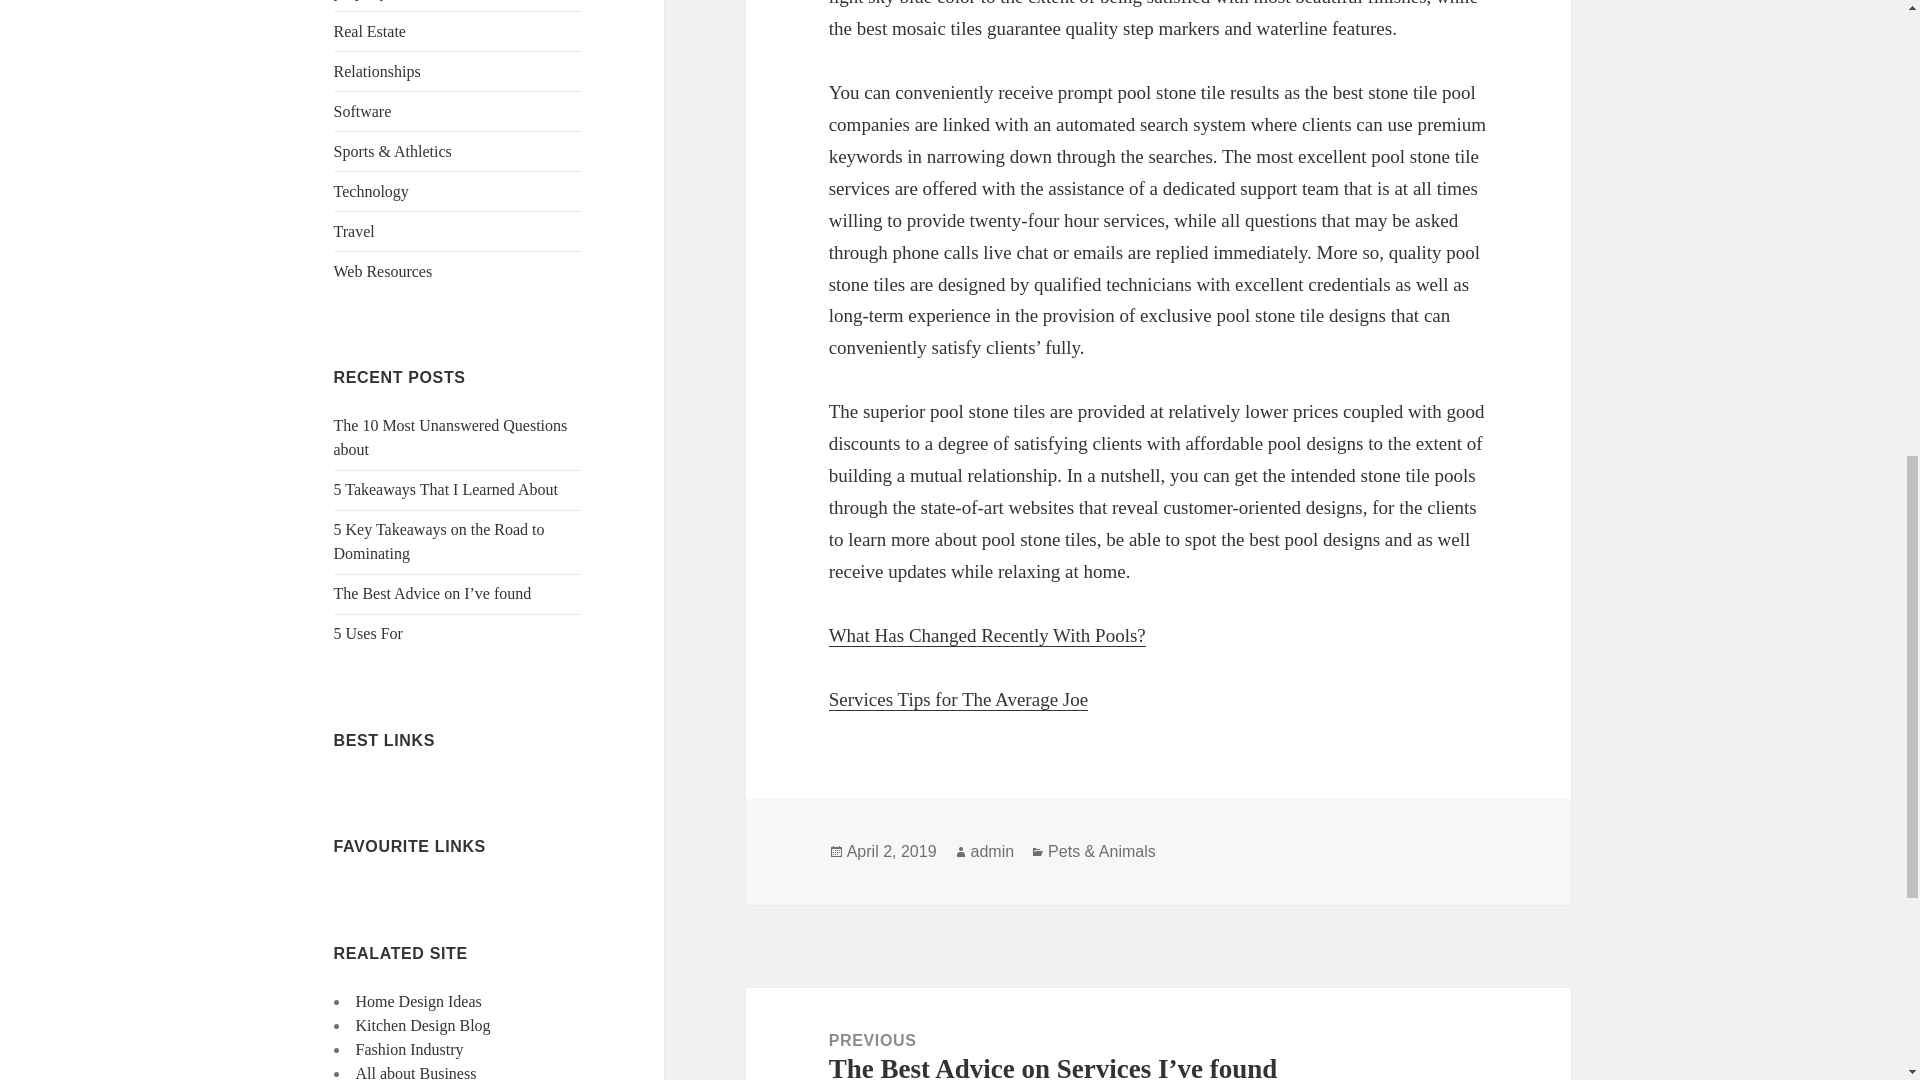 The height and width of the screenshot is (1080, 1920). I want to click on Travel, so click(354, 230).